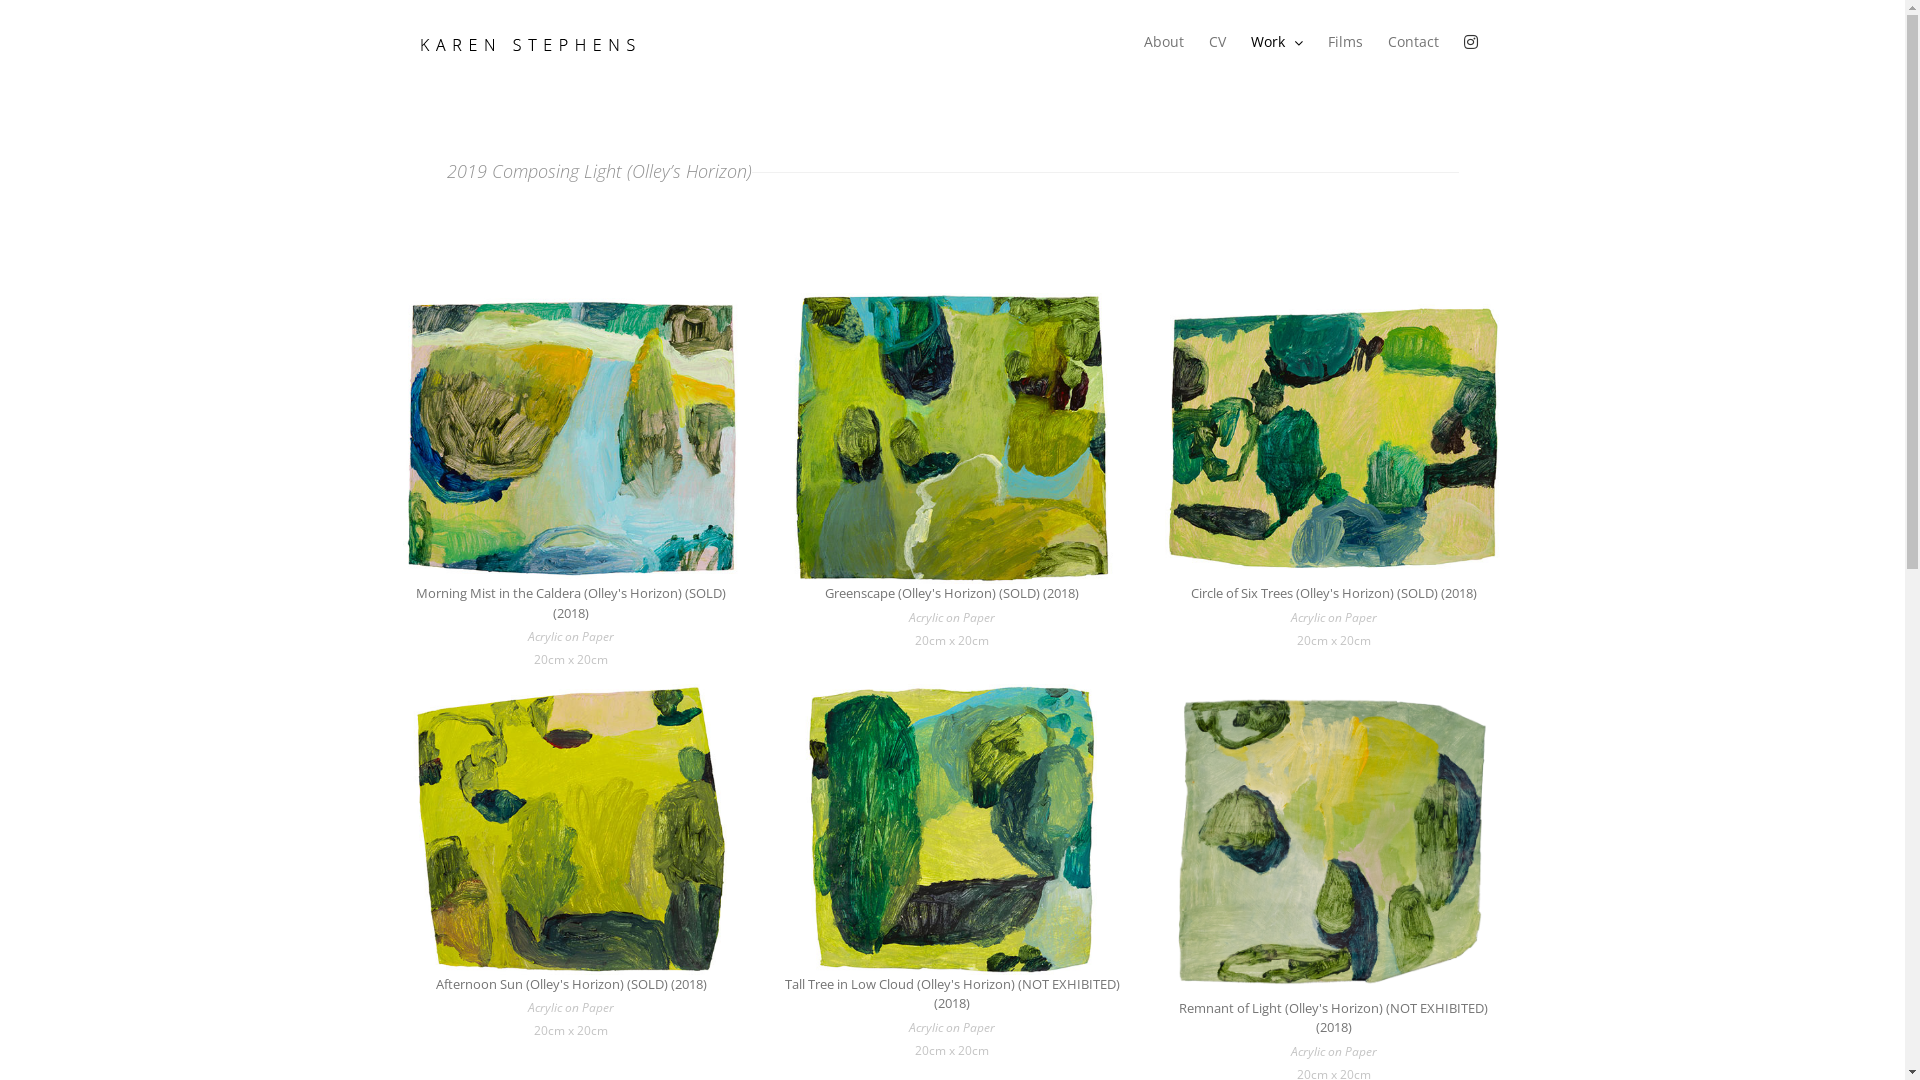 The width and height of the screenshot is (1920, 1080). Describe the element at coordinates (952, 830) in the screenshot. I see `Tall Tree in Low Cloud (Olley's Horizon) (NOT EXHIBITED)` at that location.